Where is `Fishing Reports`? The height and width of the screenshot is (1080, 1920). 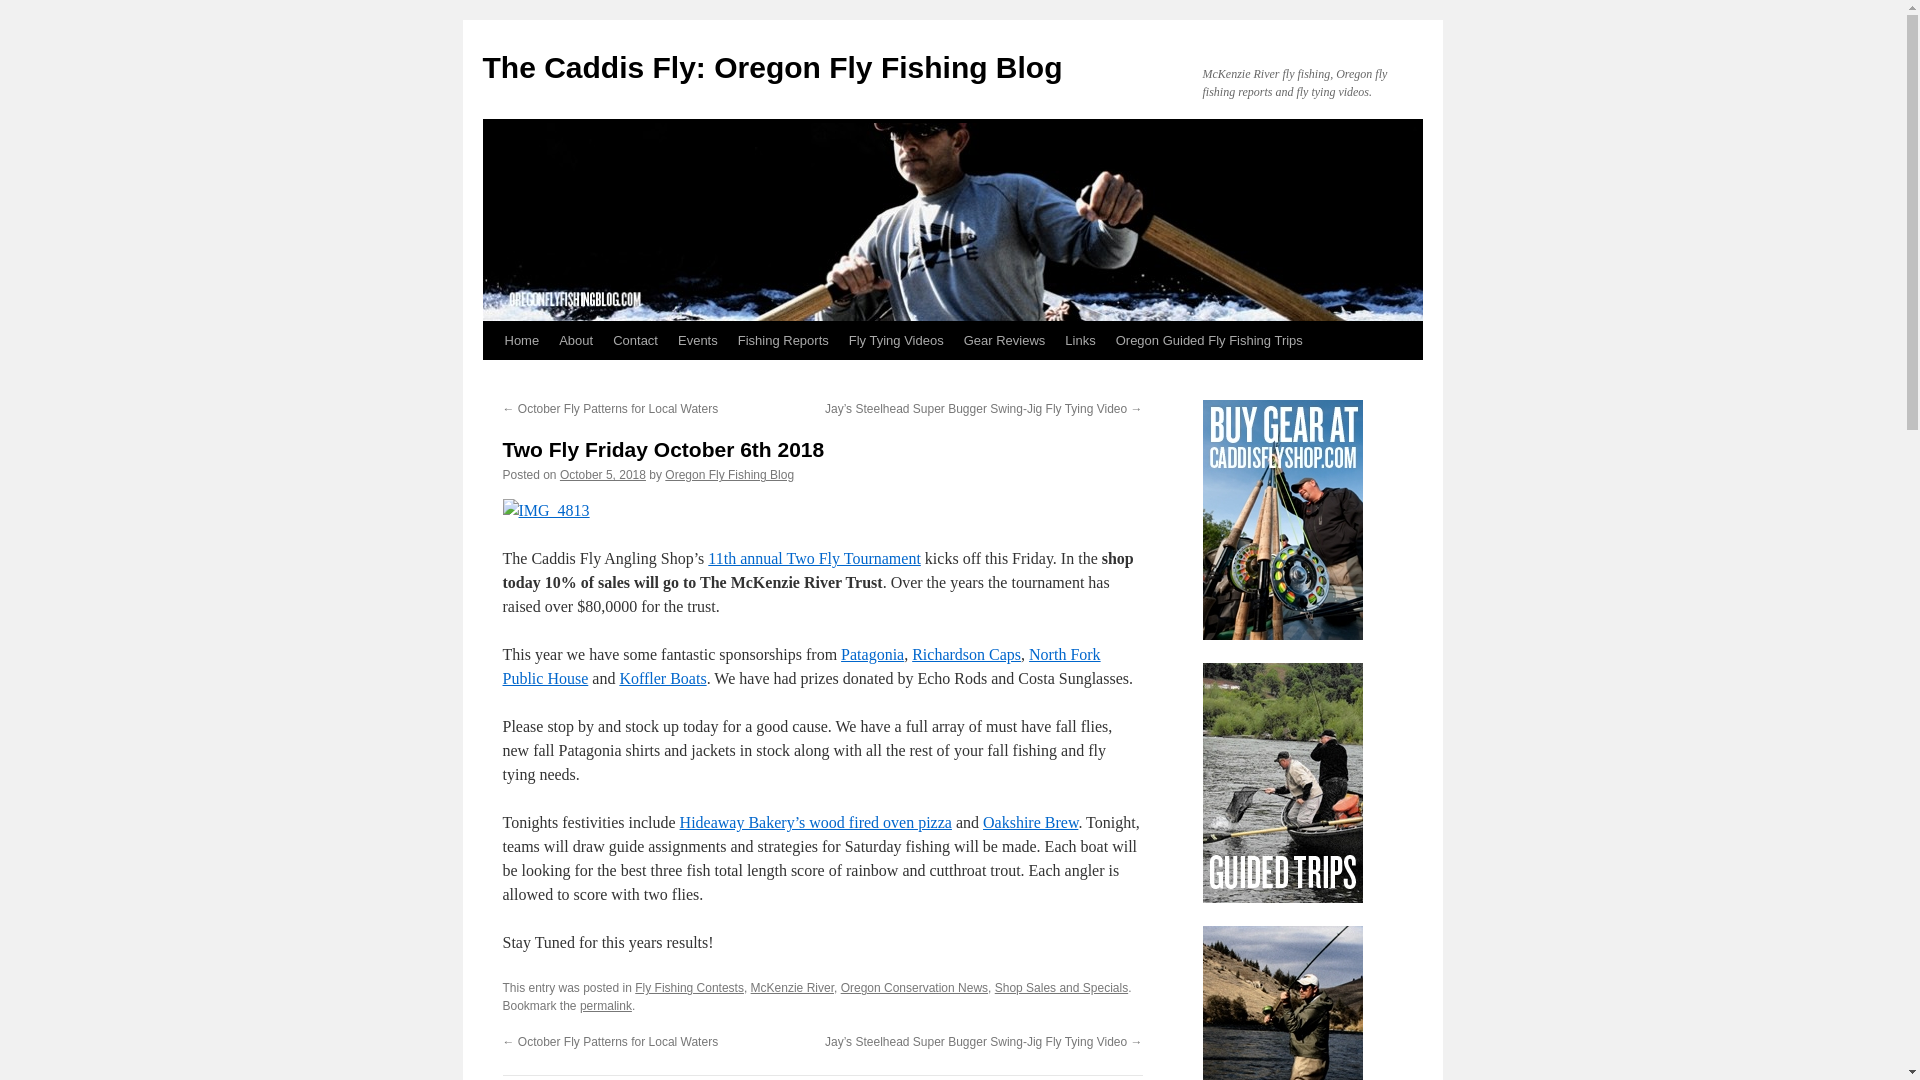
Fishing Reports is located at coordinates (783, 340).